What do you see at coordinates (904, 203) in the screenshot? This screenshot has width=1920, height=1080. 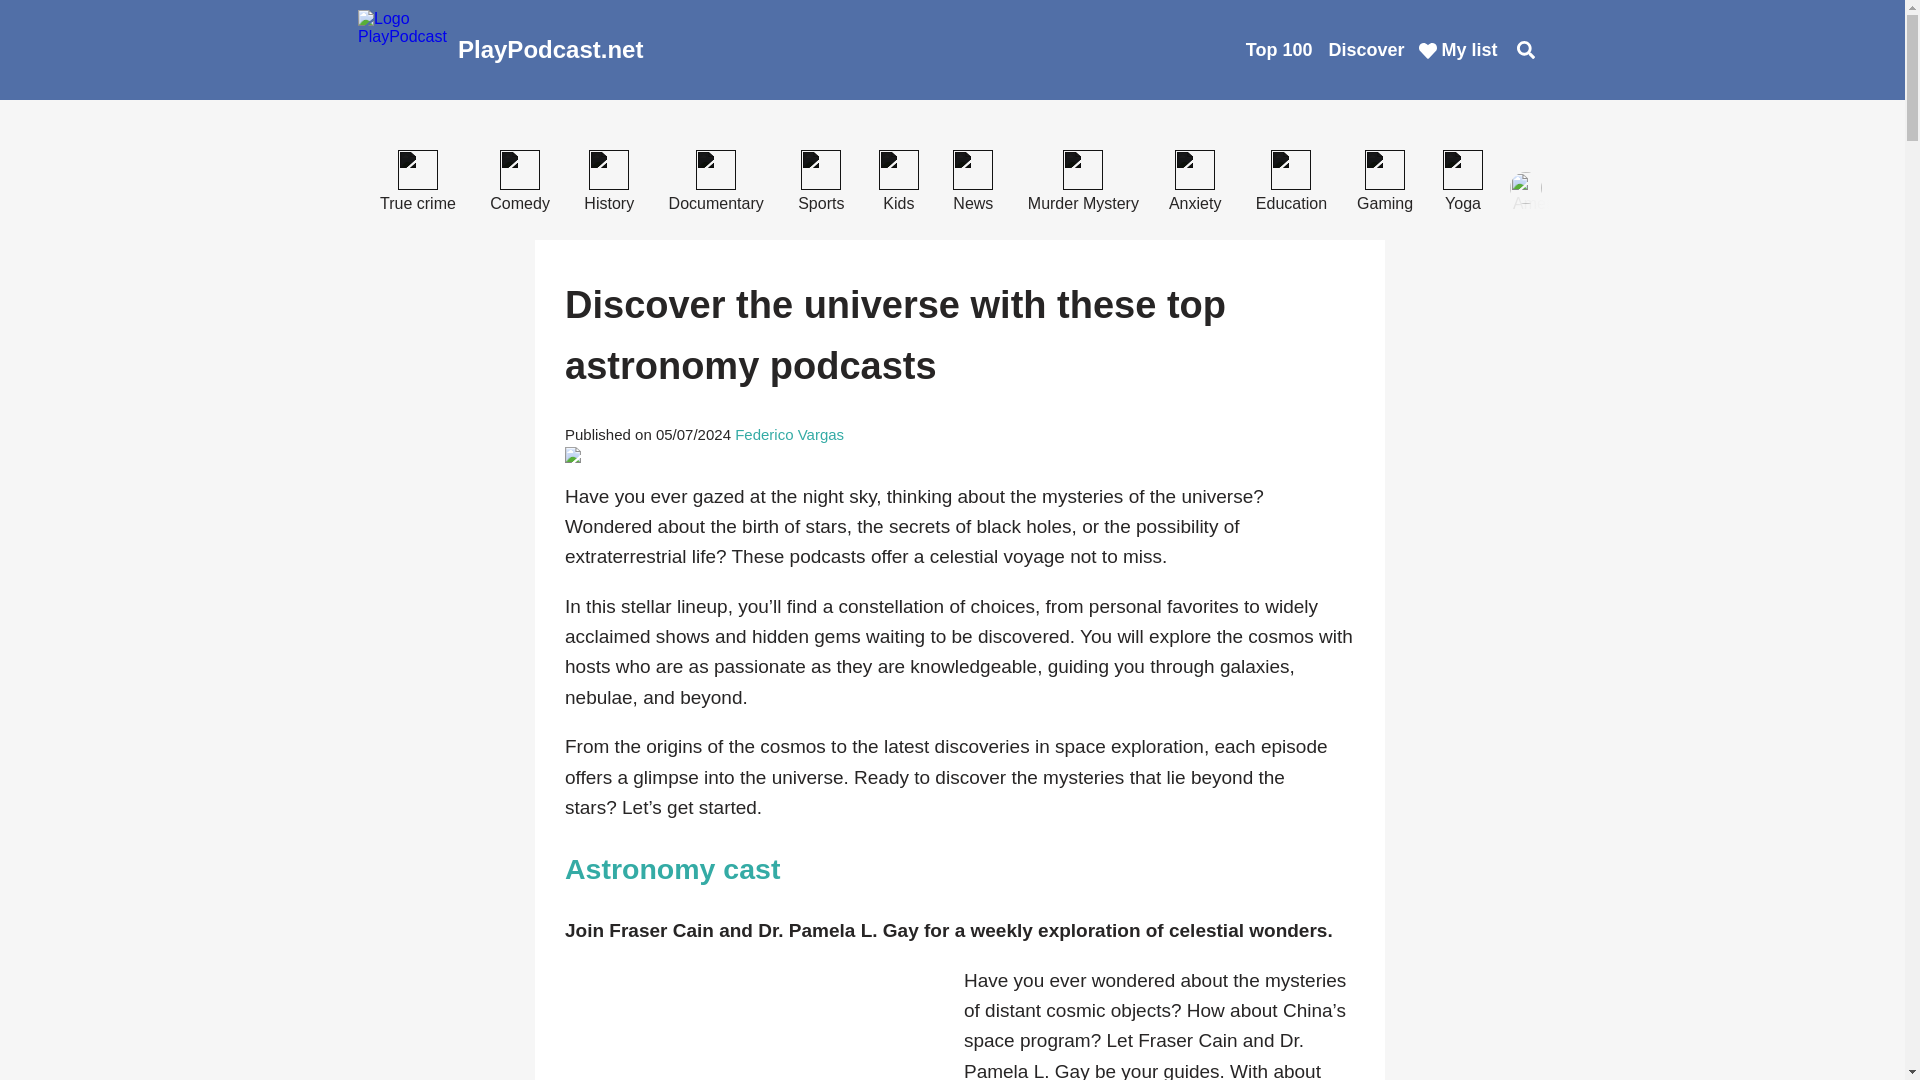 I see `Kids` at bounding box center [904, 203].